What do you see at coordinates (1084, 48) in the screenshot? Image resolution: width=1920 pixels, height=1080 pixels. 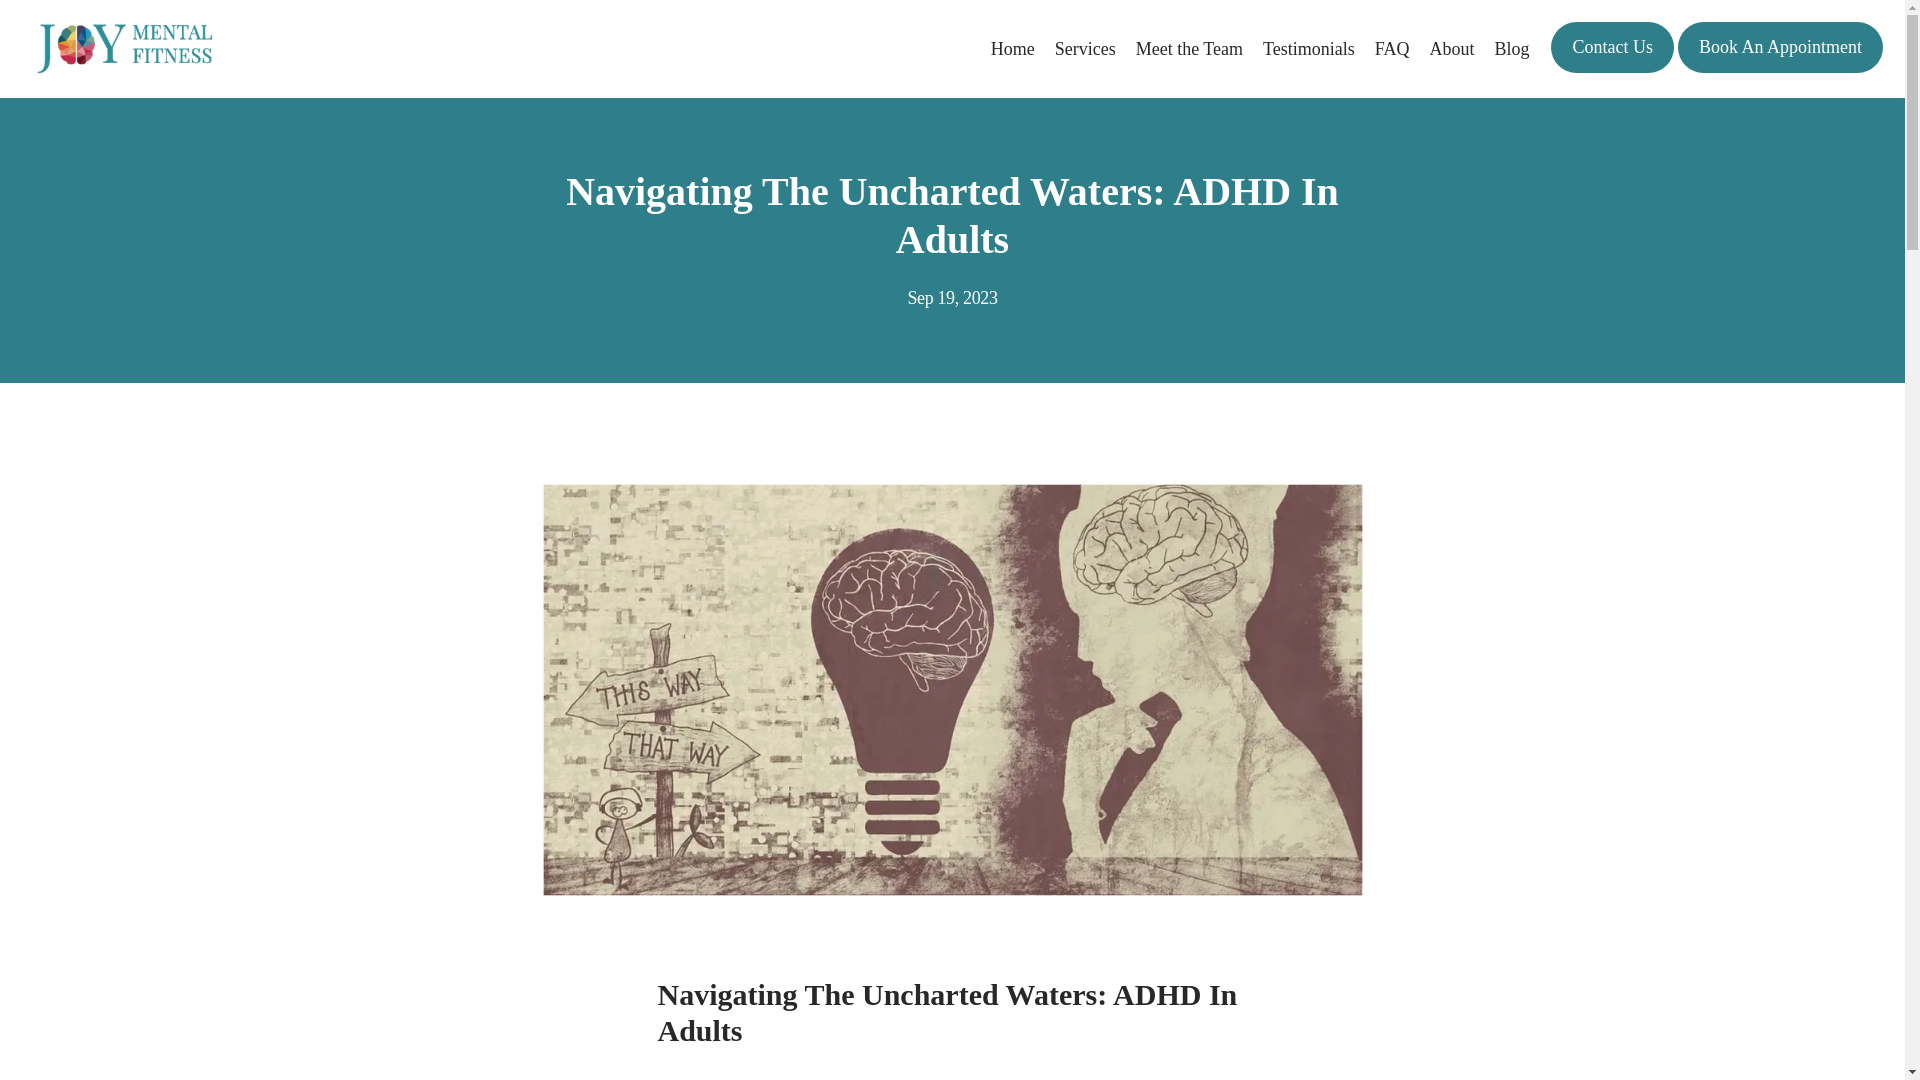 I see `Services` at bounding box center [1084, 48].